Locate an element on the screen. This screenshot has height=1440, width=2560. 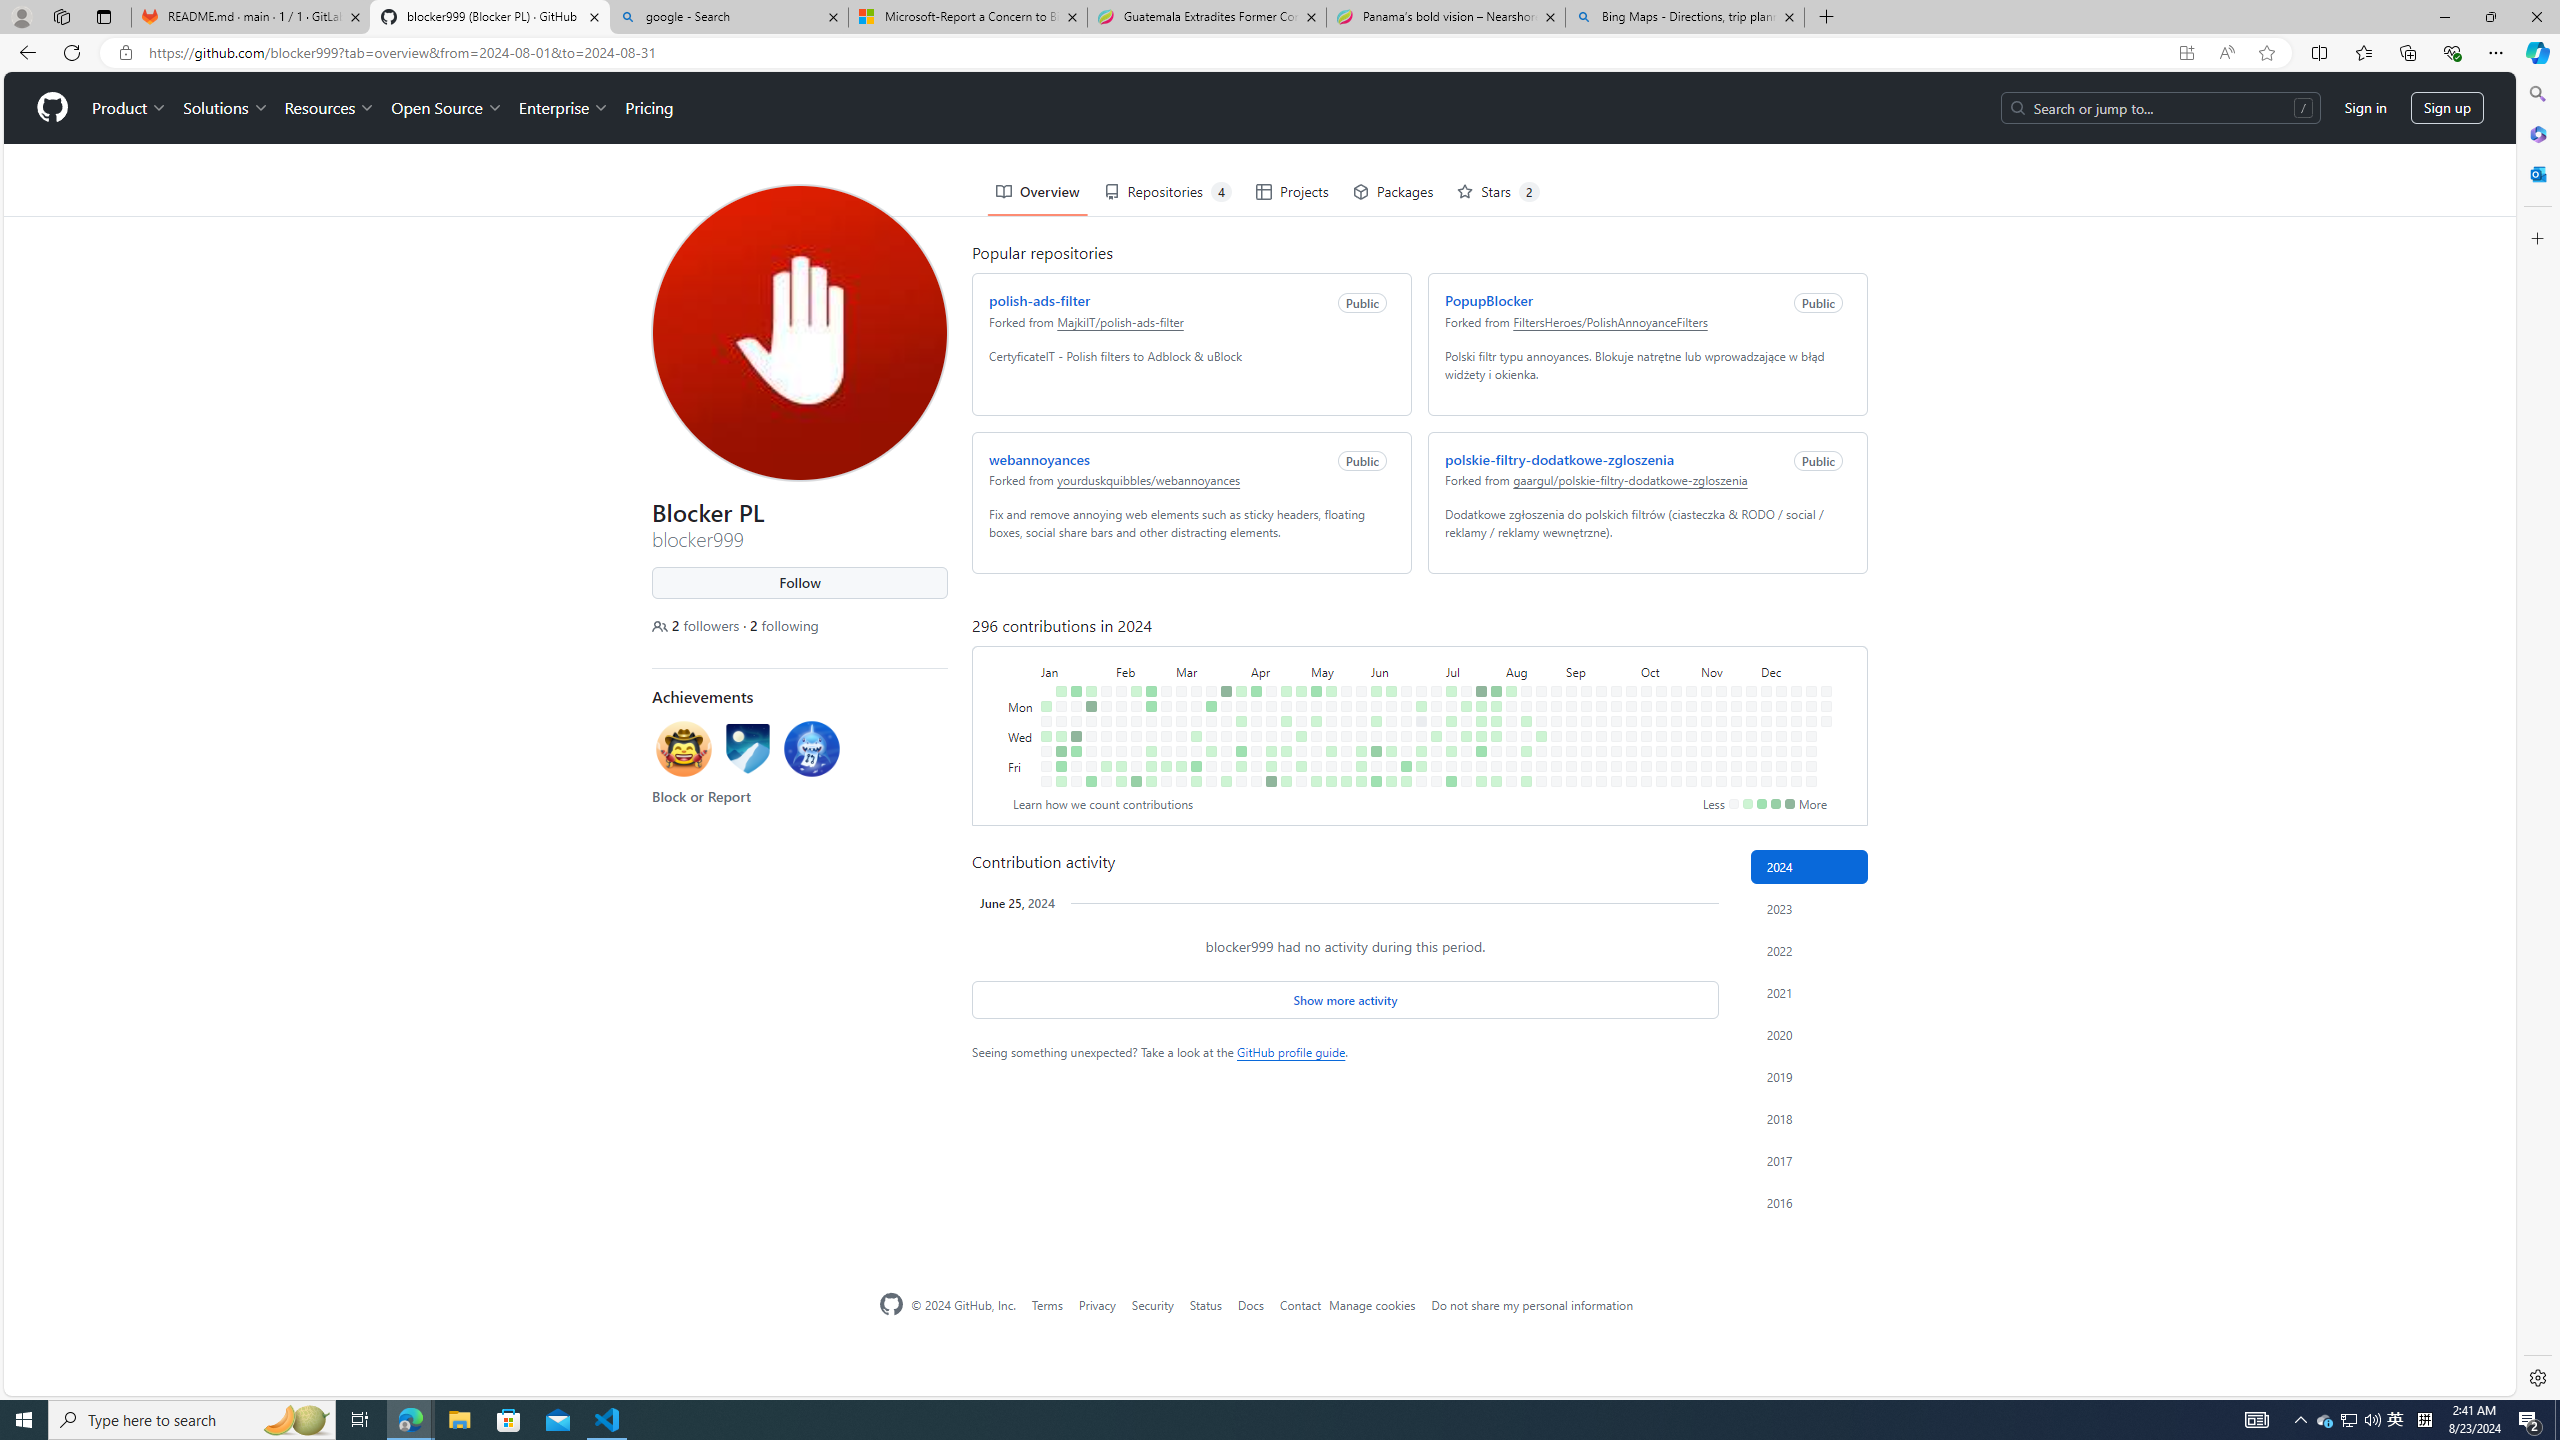
Block or Report is located at coordinates (697, 724).